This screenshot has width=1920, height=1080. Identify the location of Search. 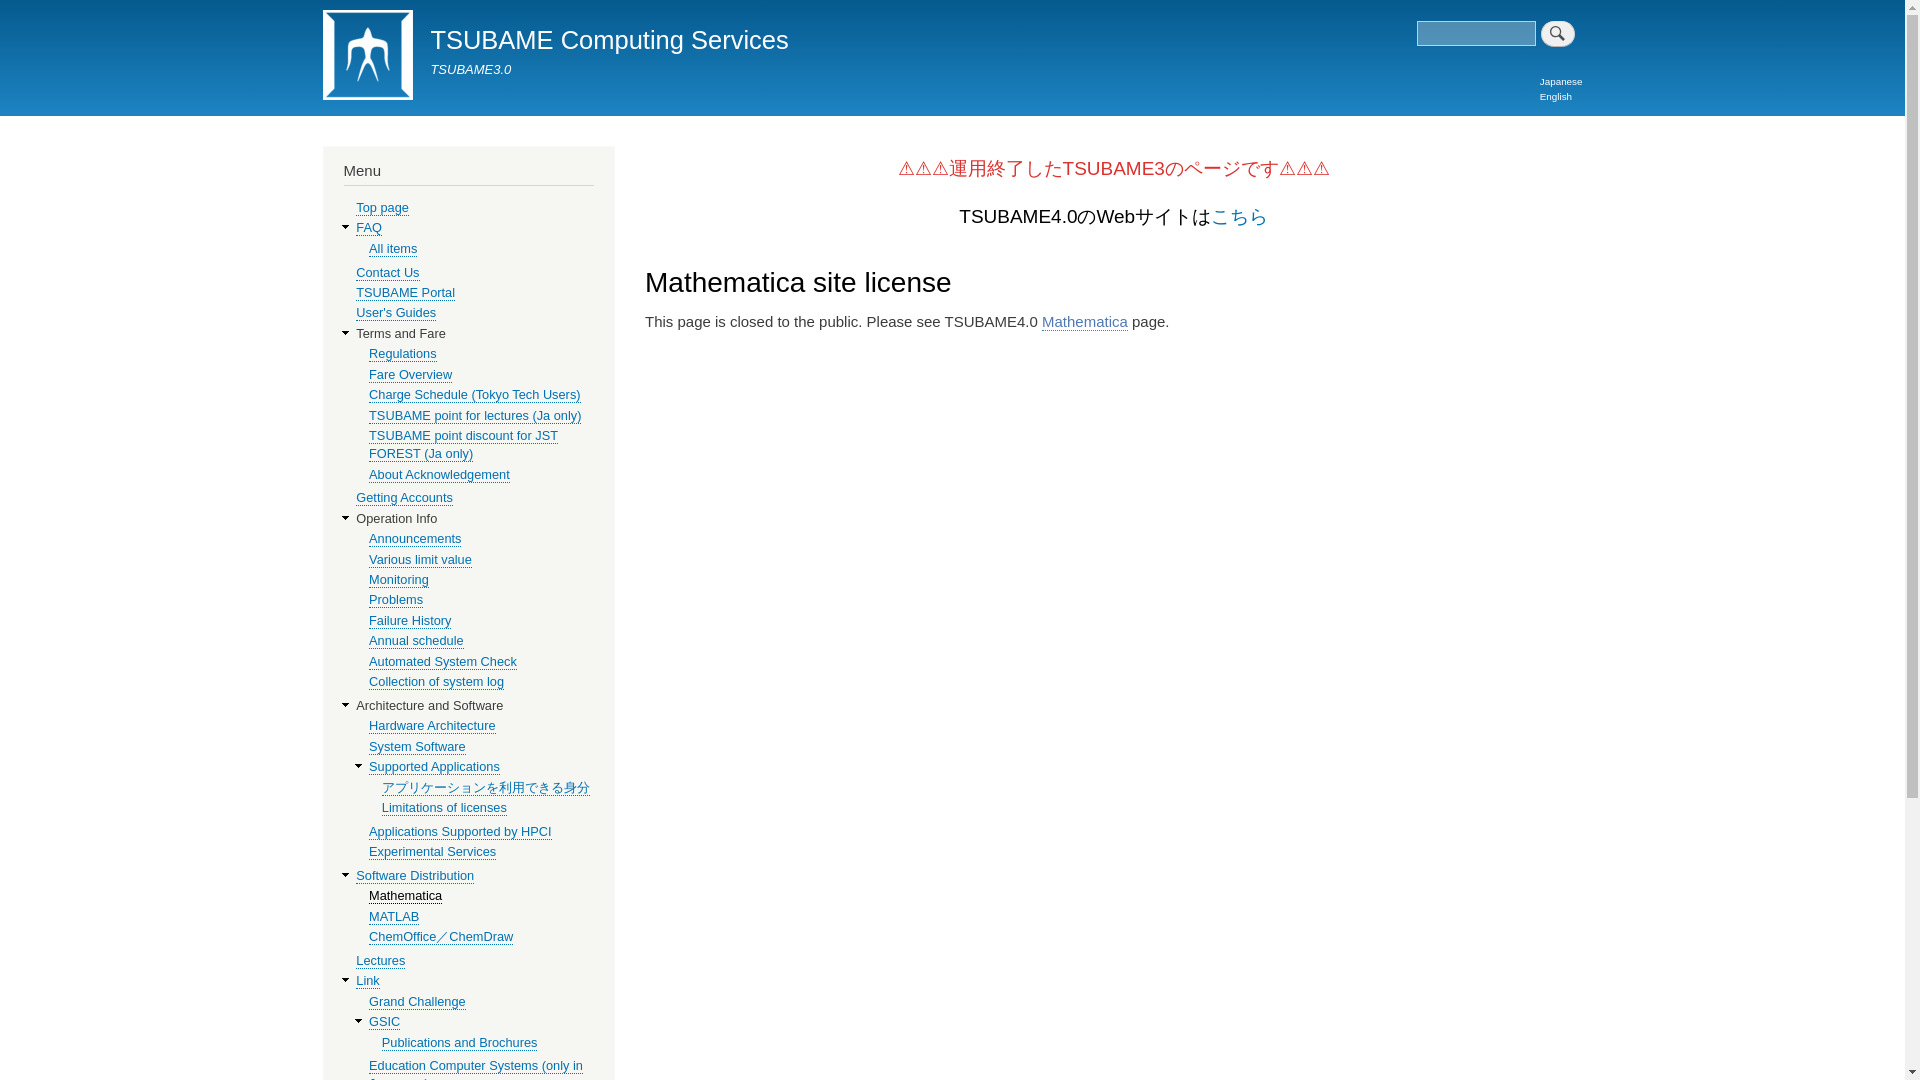
(1558, 34).